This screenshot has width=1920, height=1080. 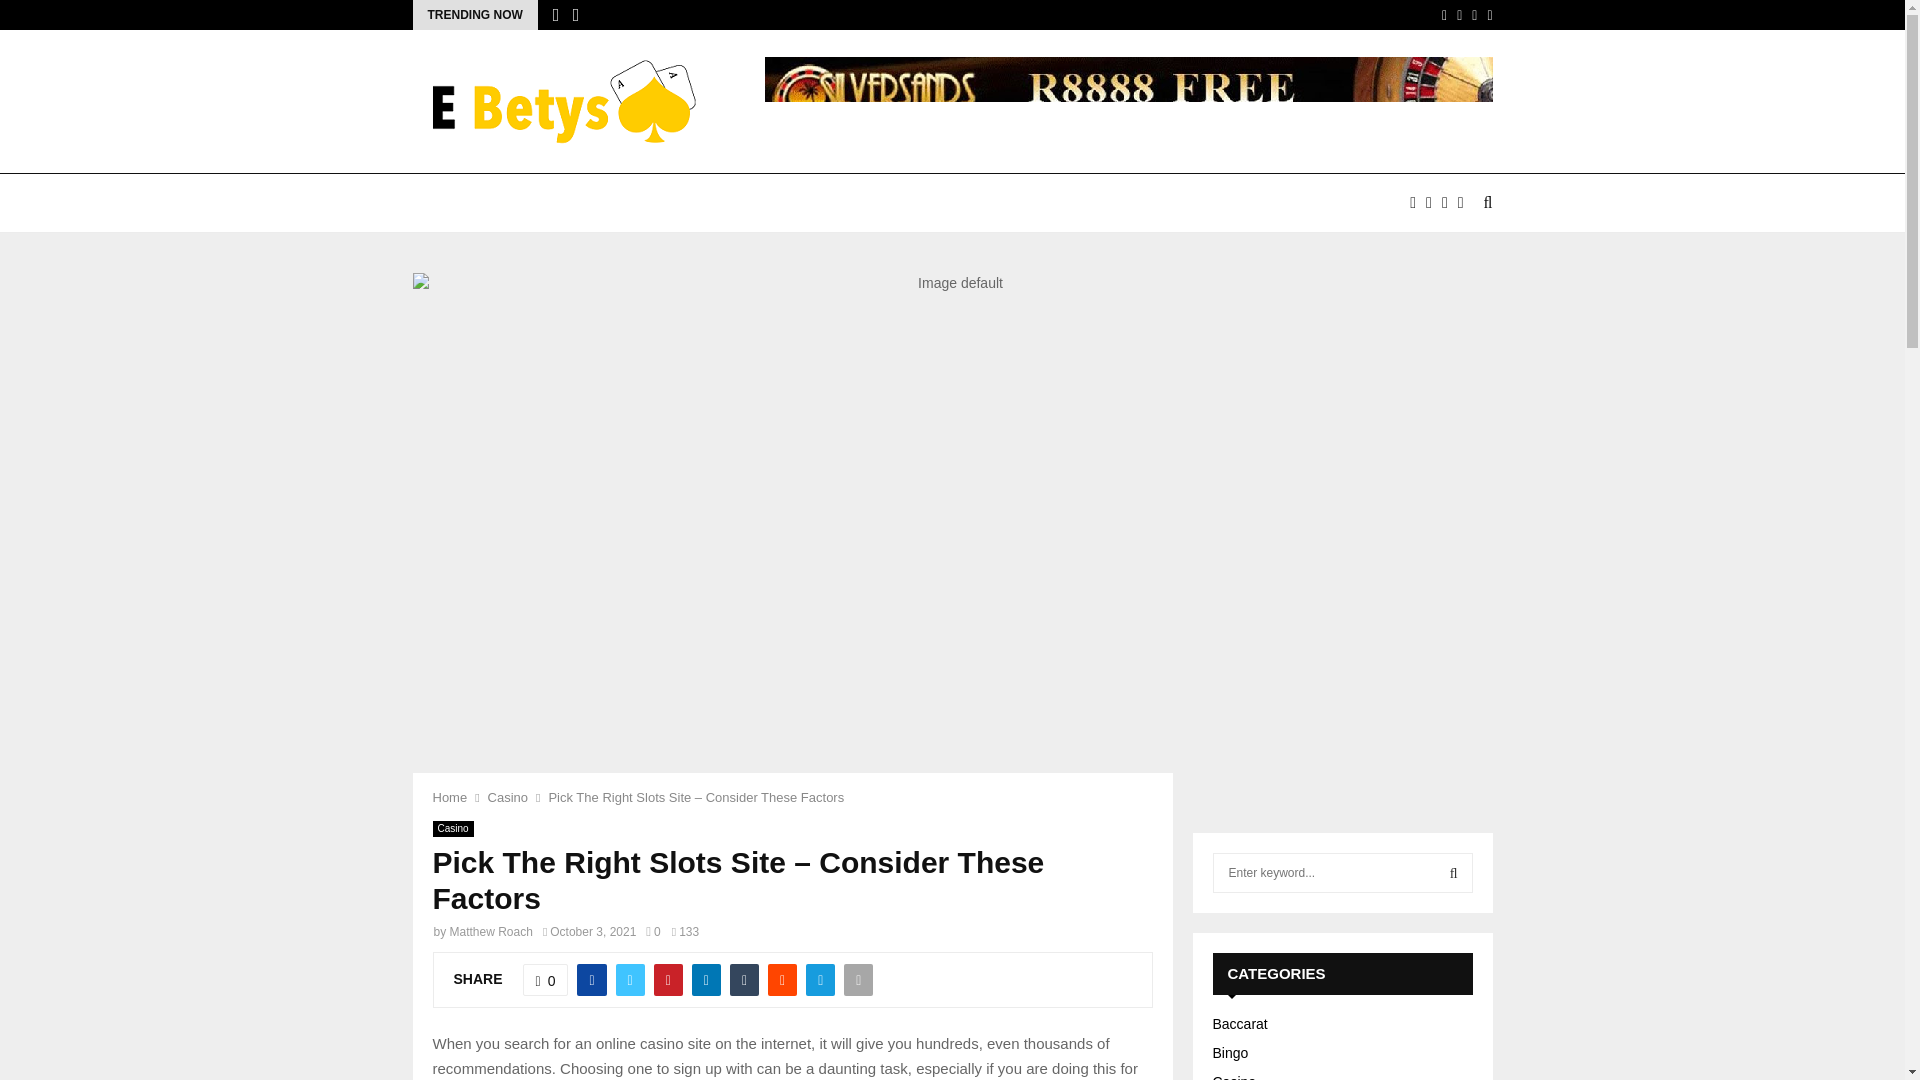 I want to click on Home, so click(x=449, y=796).